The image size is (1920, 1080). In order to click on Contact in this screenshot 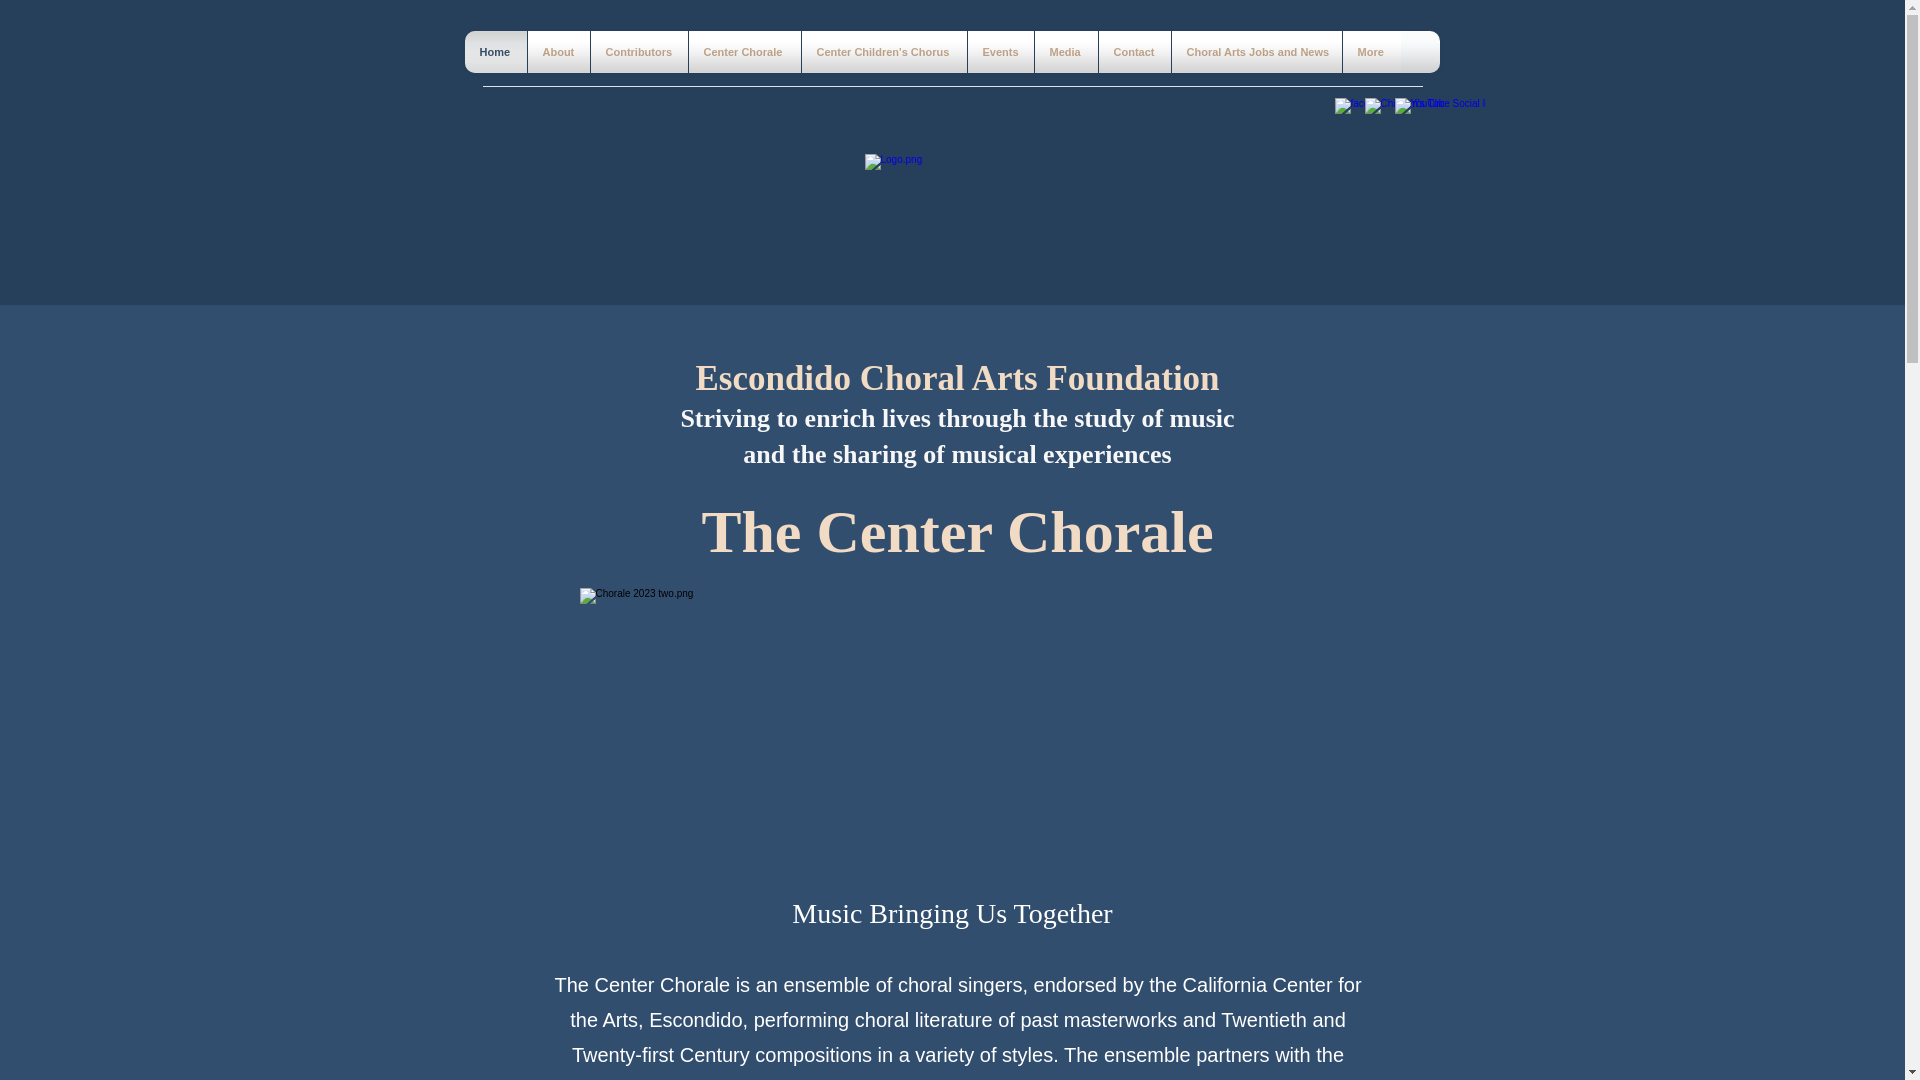, I will do `click(1134, 52)`.